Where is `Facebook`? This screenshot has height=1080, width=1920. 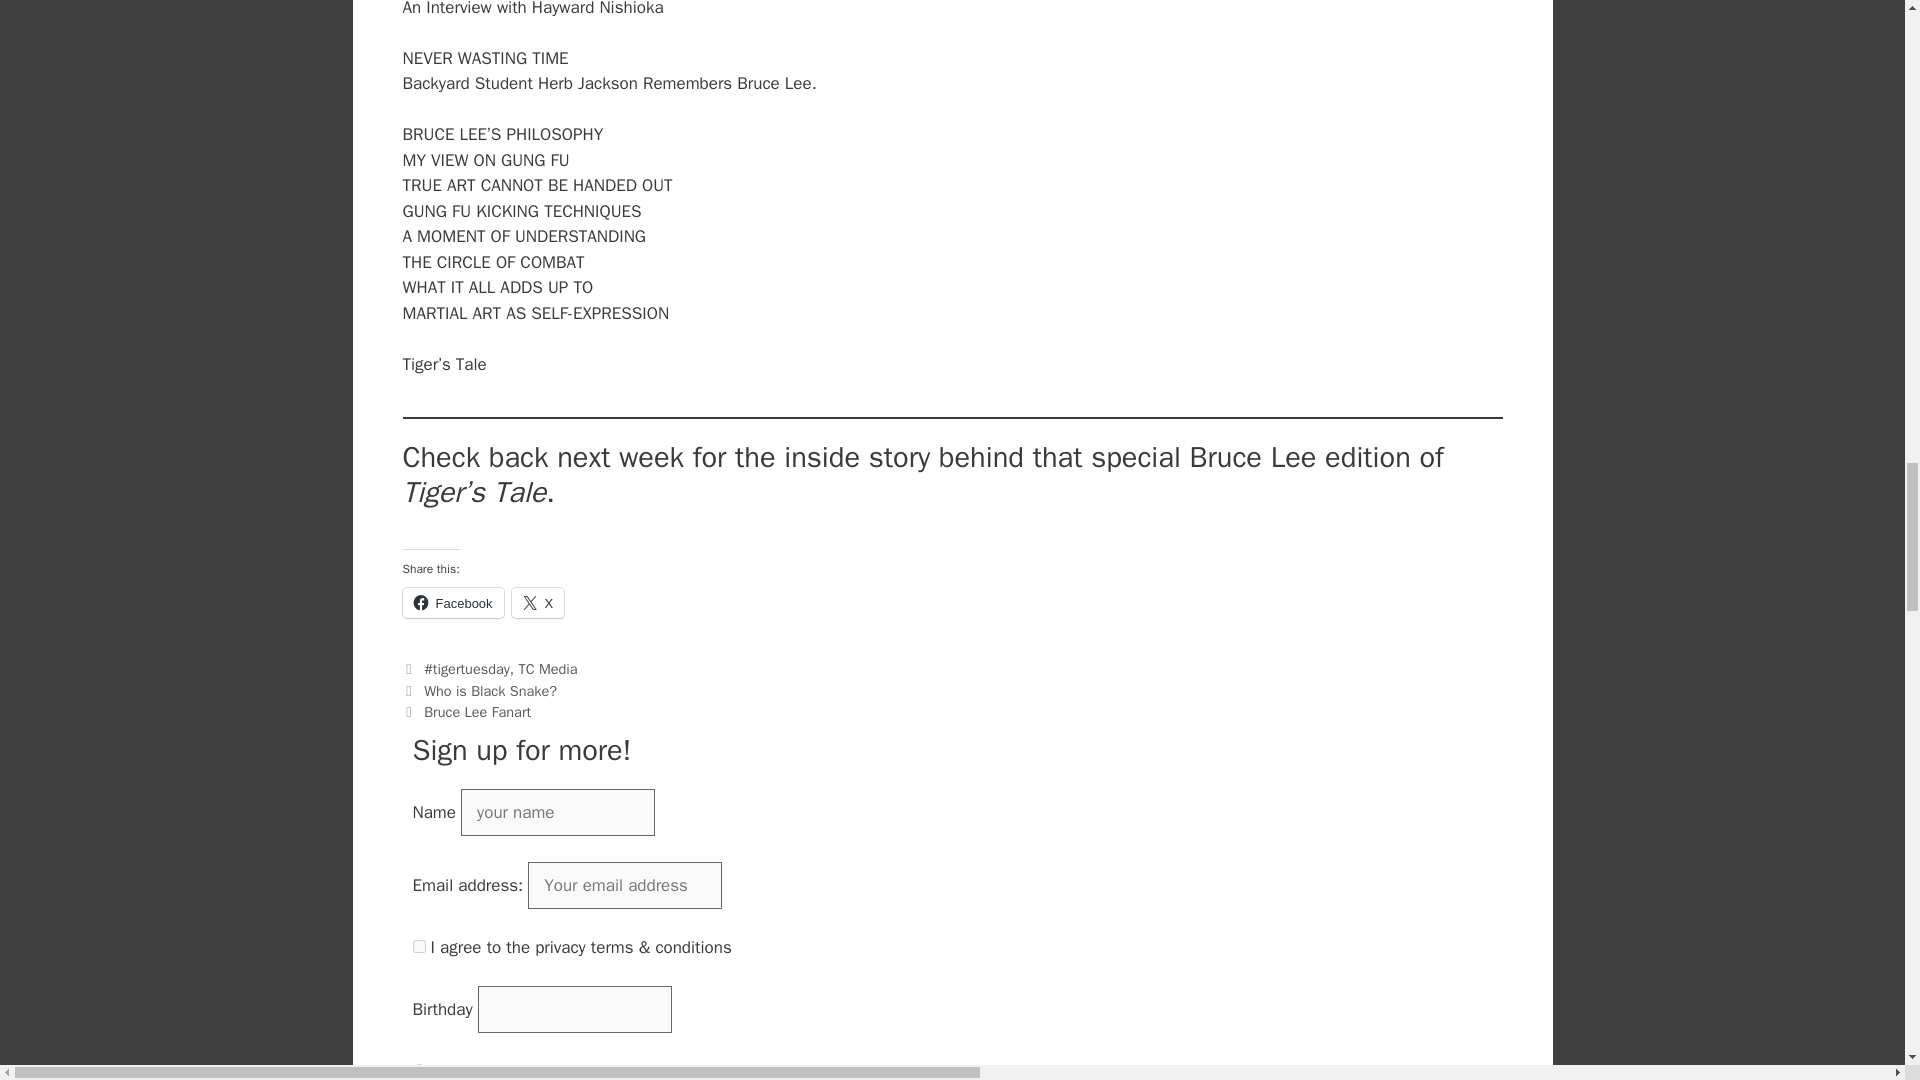
Facebook is located at coordinates (452, 602).